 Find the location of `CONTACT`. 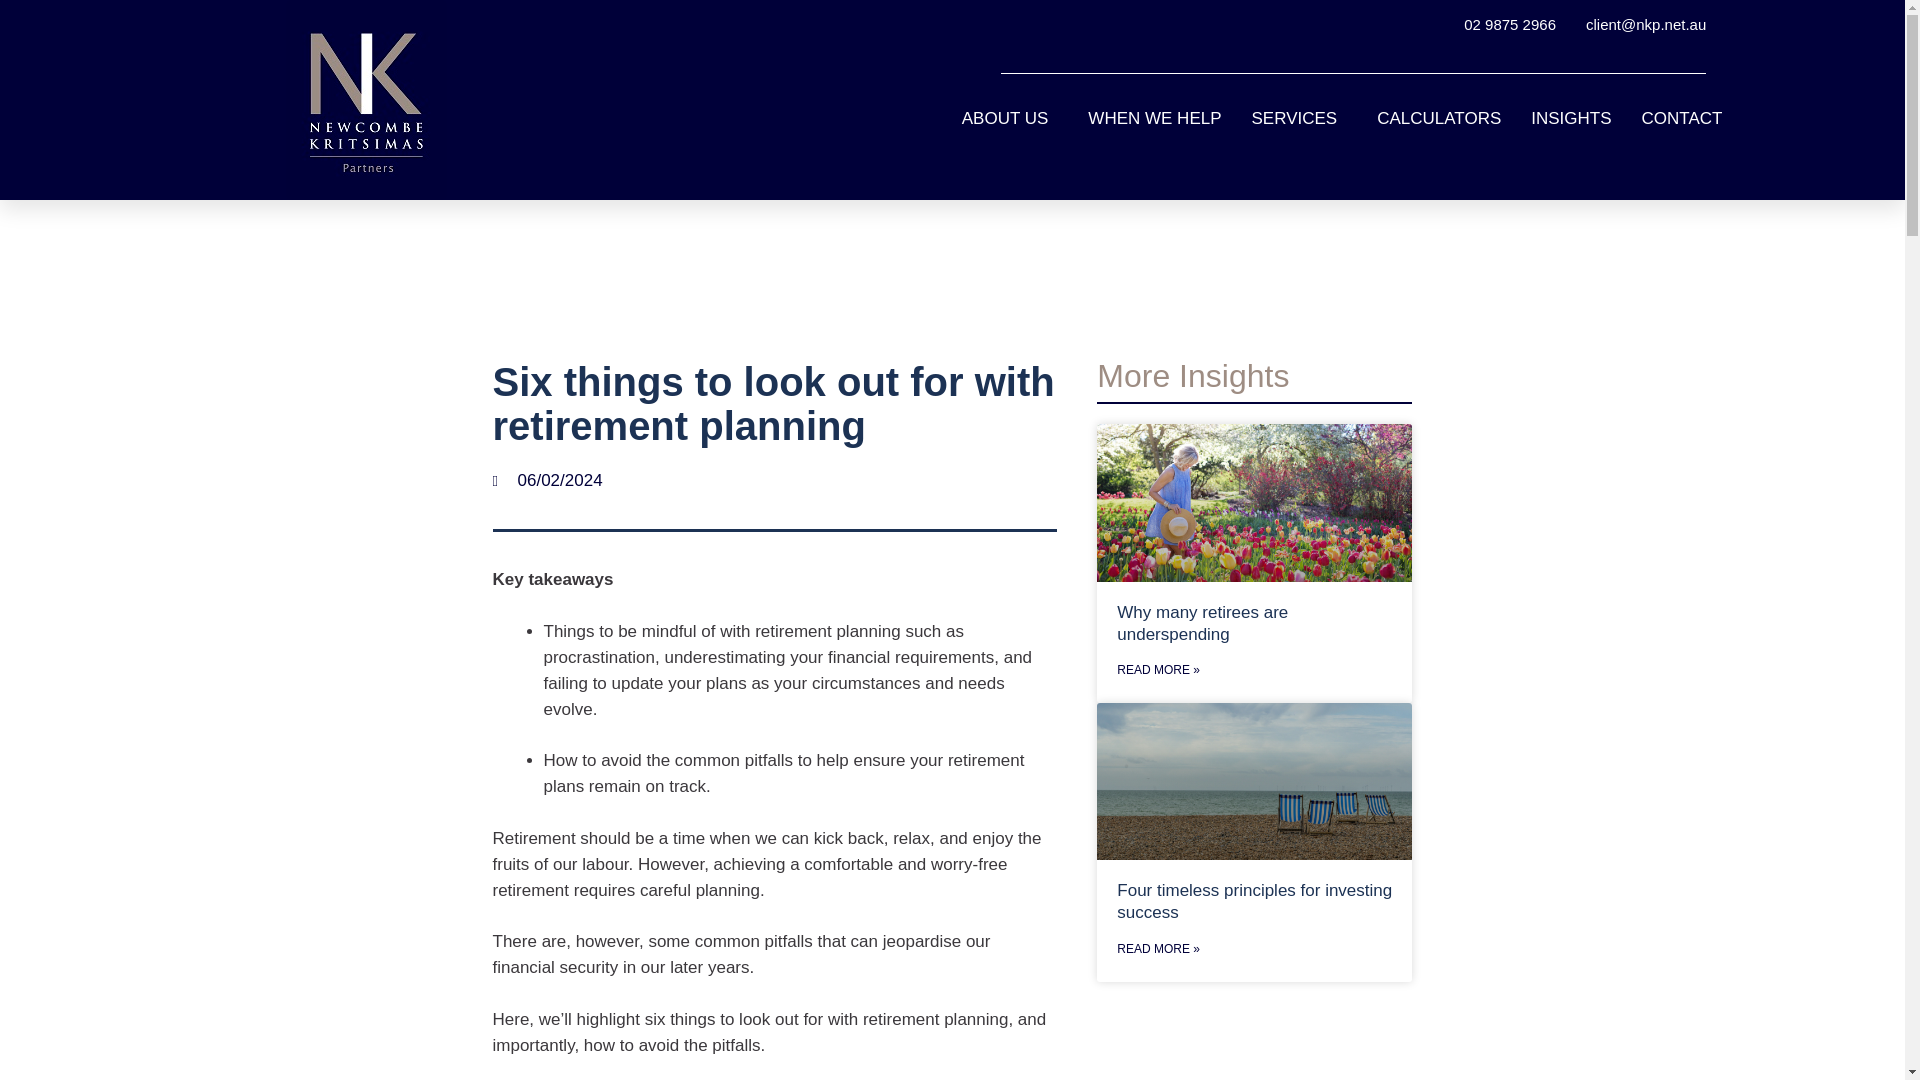

CONTACT is located at coordinates (1682, 119).